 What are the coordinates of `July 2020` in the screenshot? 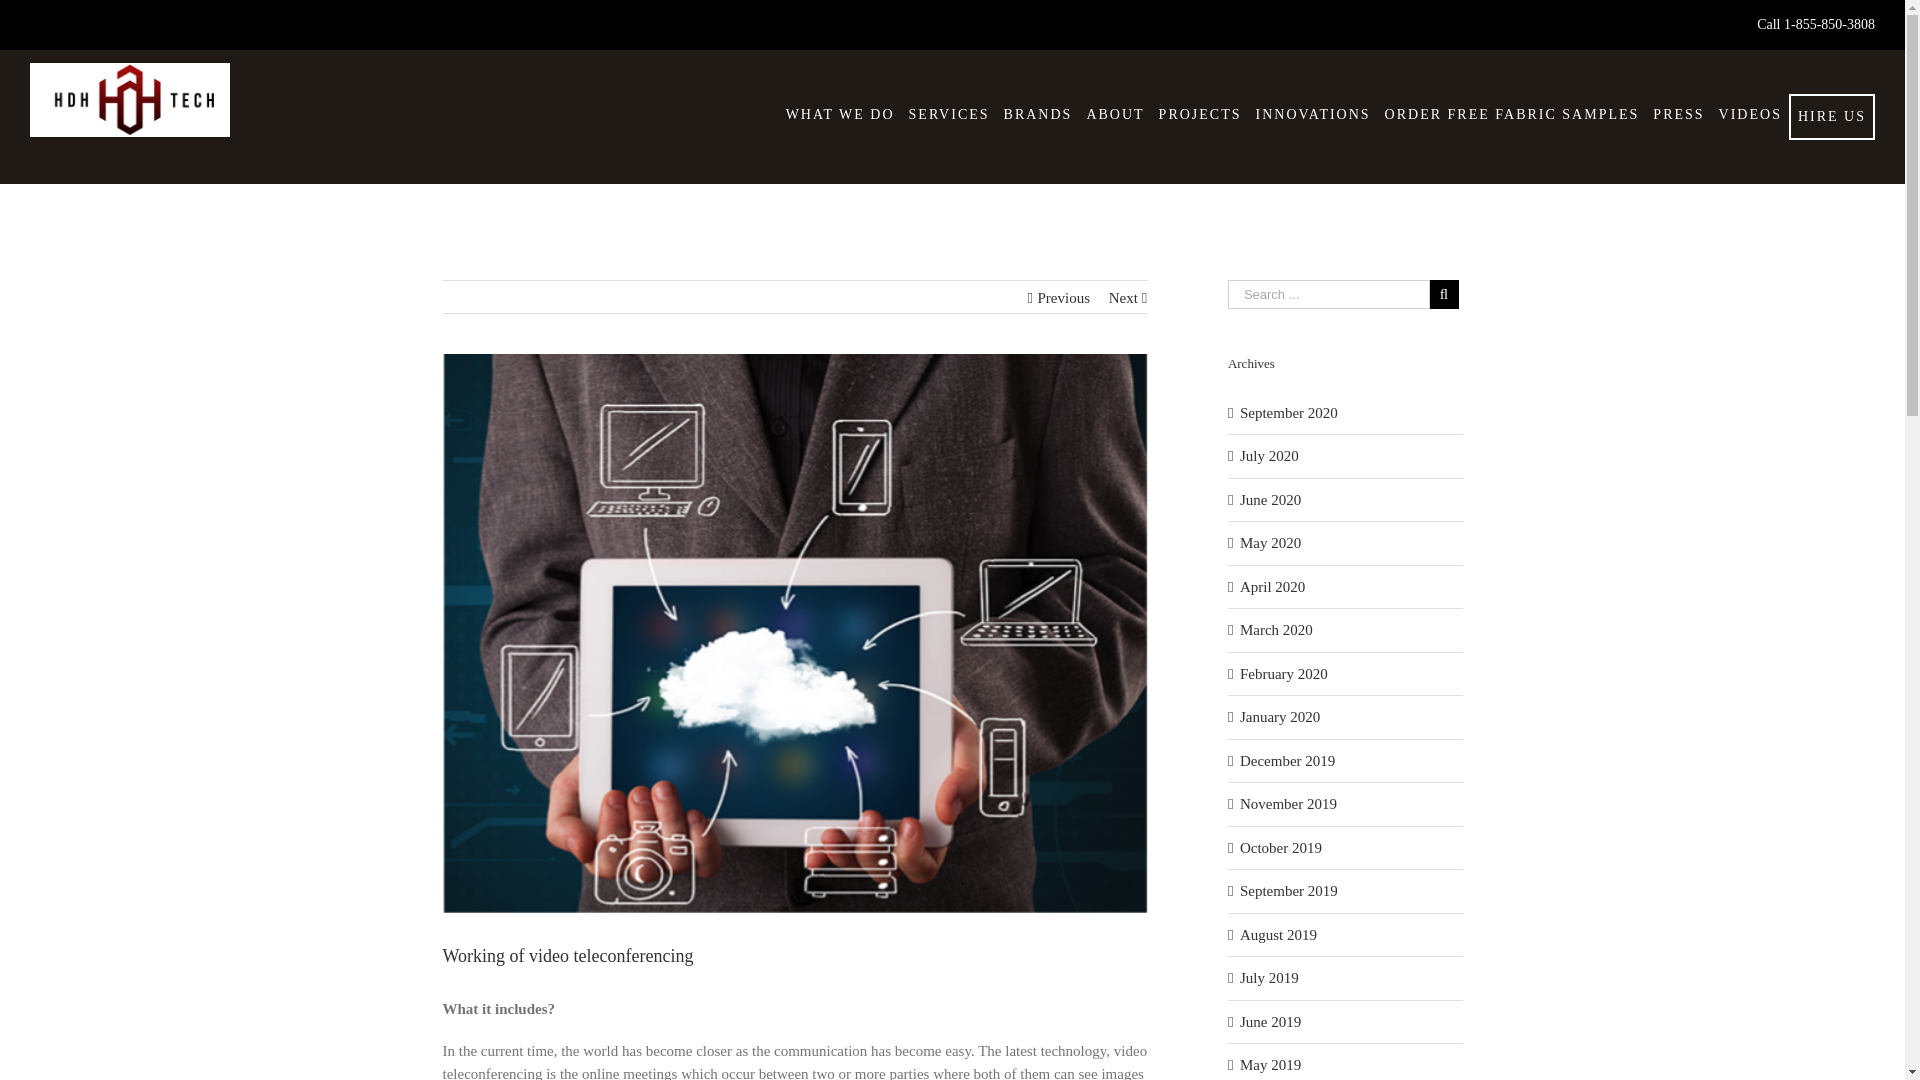 It's located at (1270, 456).